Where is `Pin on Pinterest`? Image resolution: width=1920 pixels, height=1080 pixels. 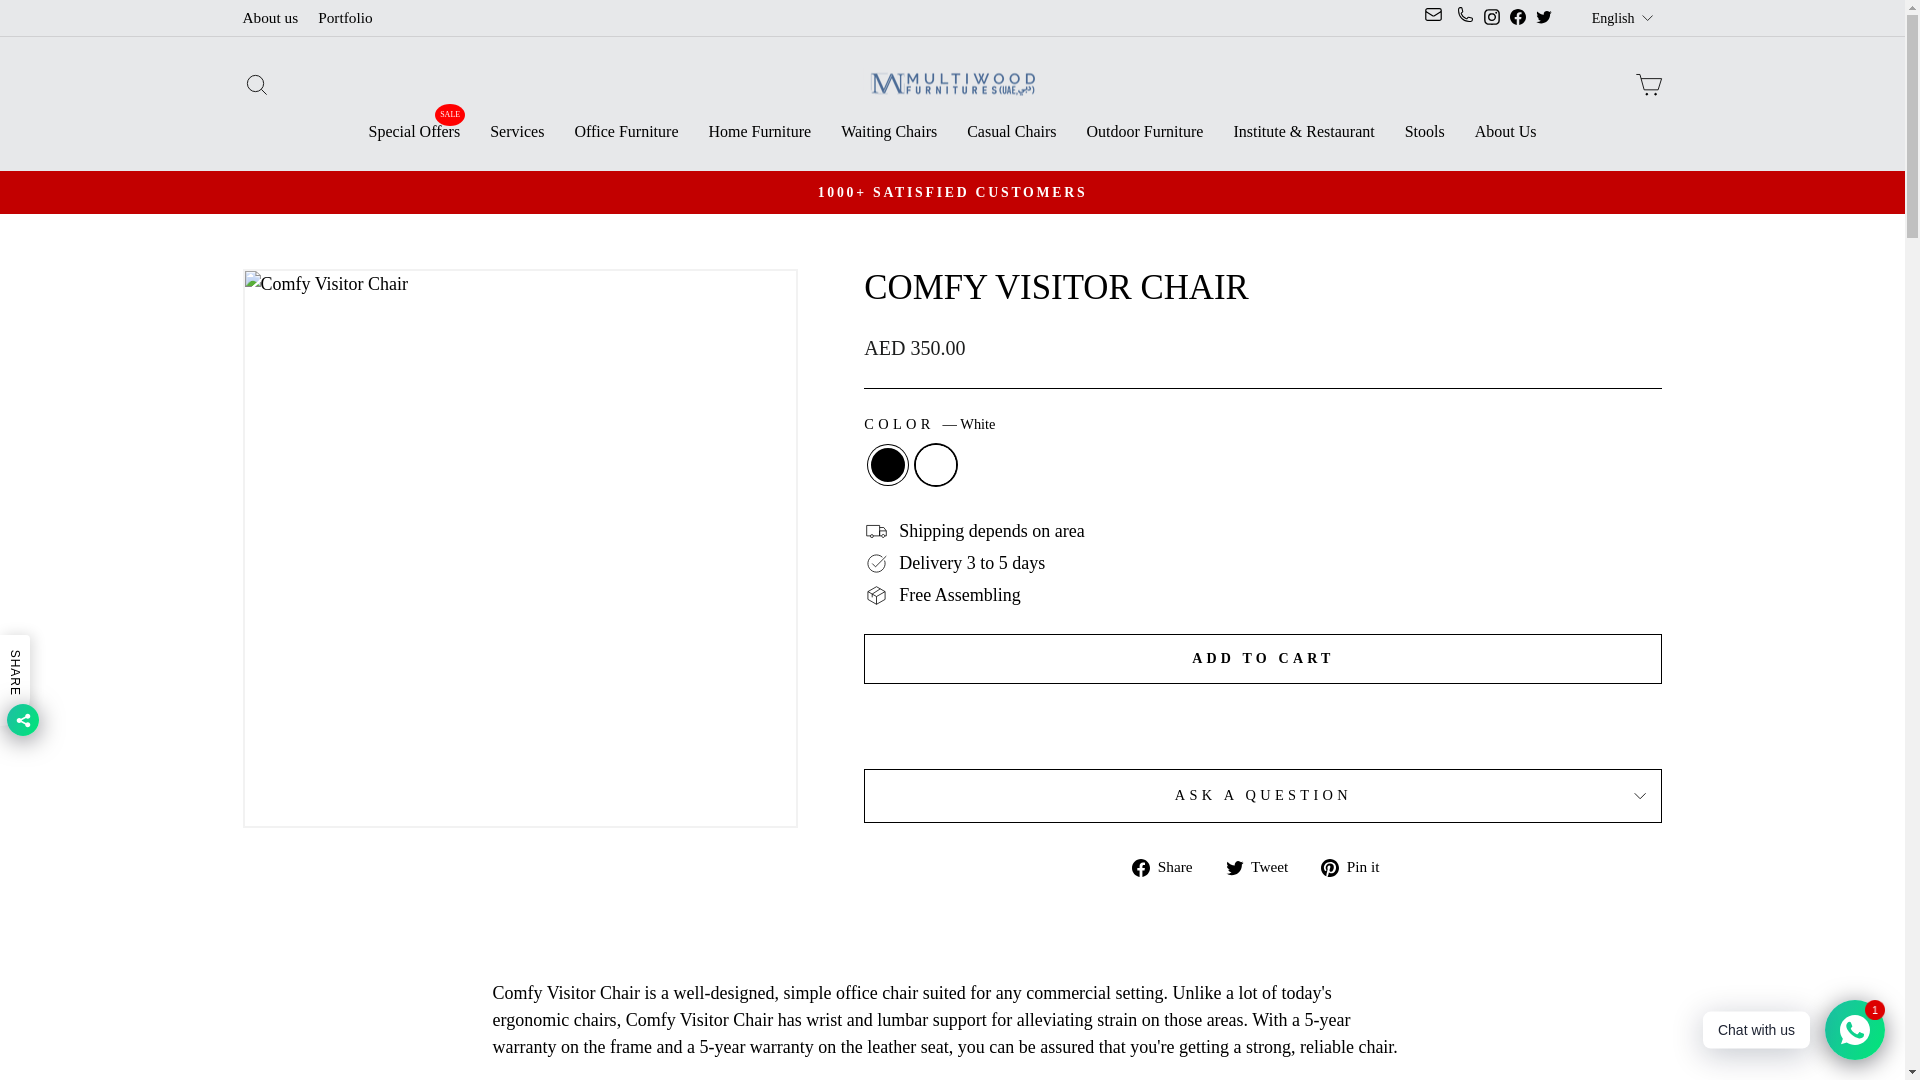
Pin on Pinterest is located at coordinates (1356, 866).